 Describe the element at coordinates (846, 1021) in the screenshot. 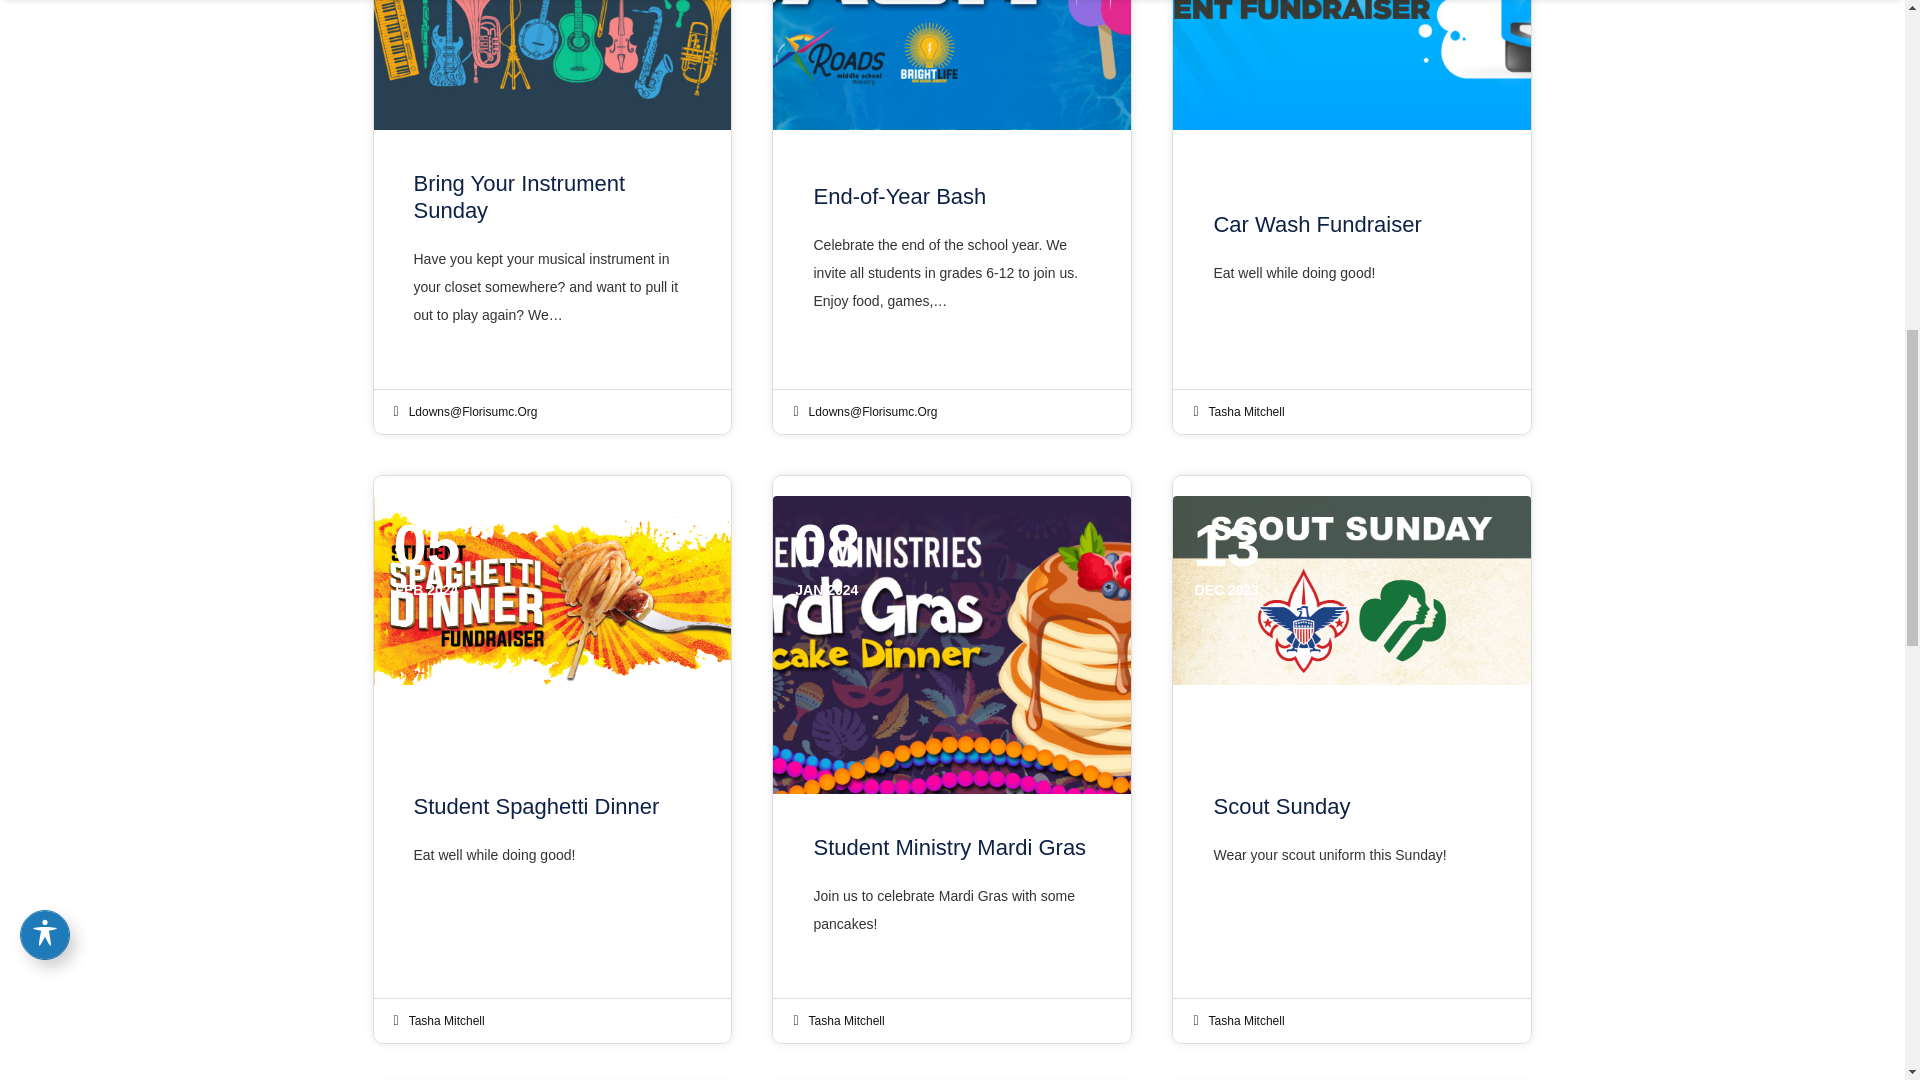

I see `Posts by Tasha Mitchell` at that location.